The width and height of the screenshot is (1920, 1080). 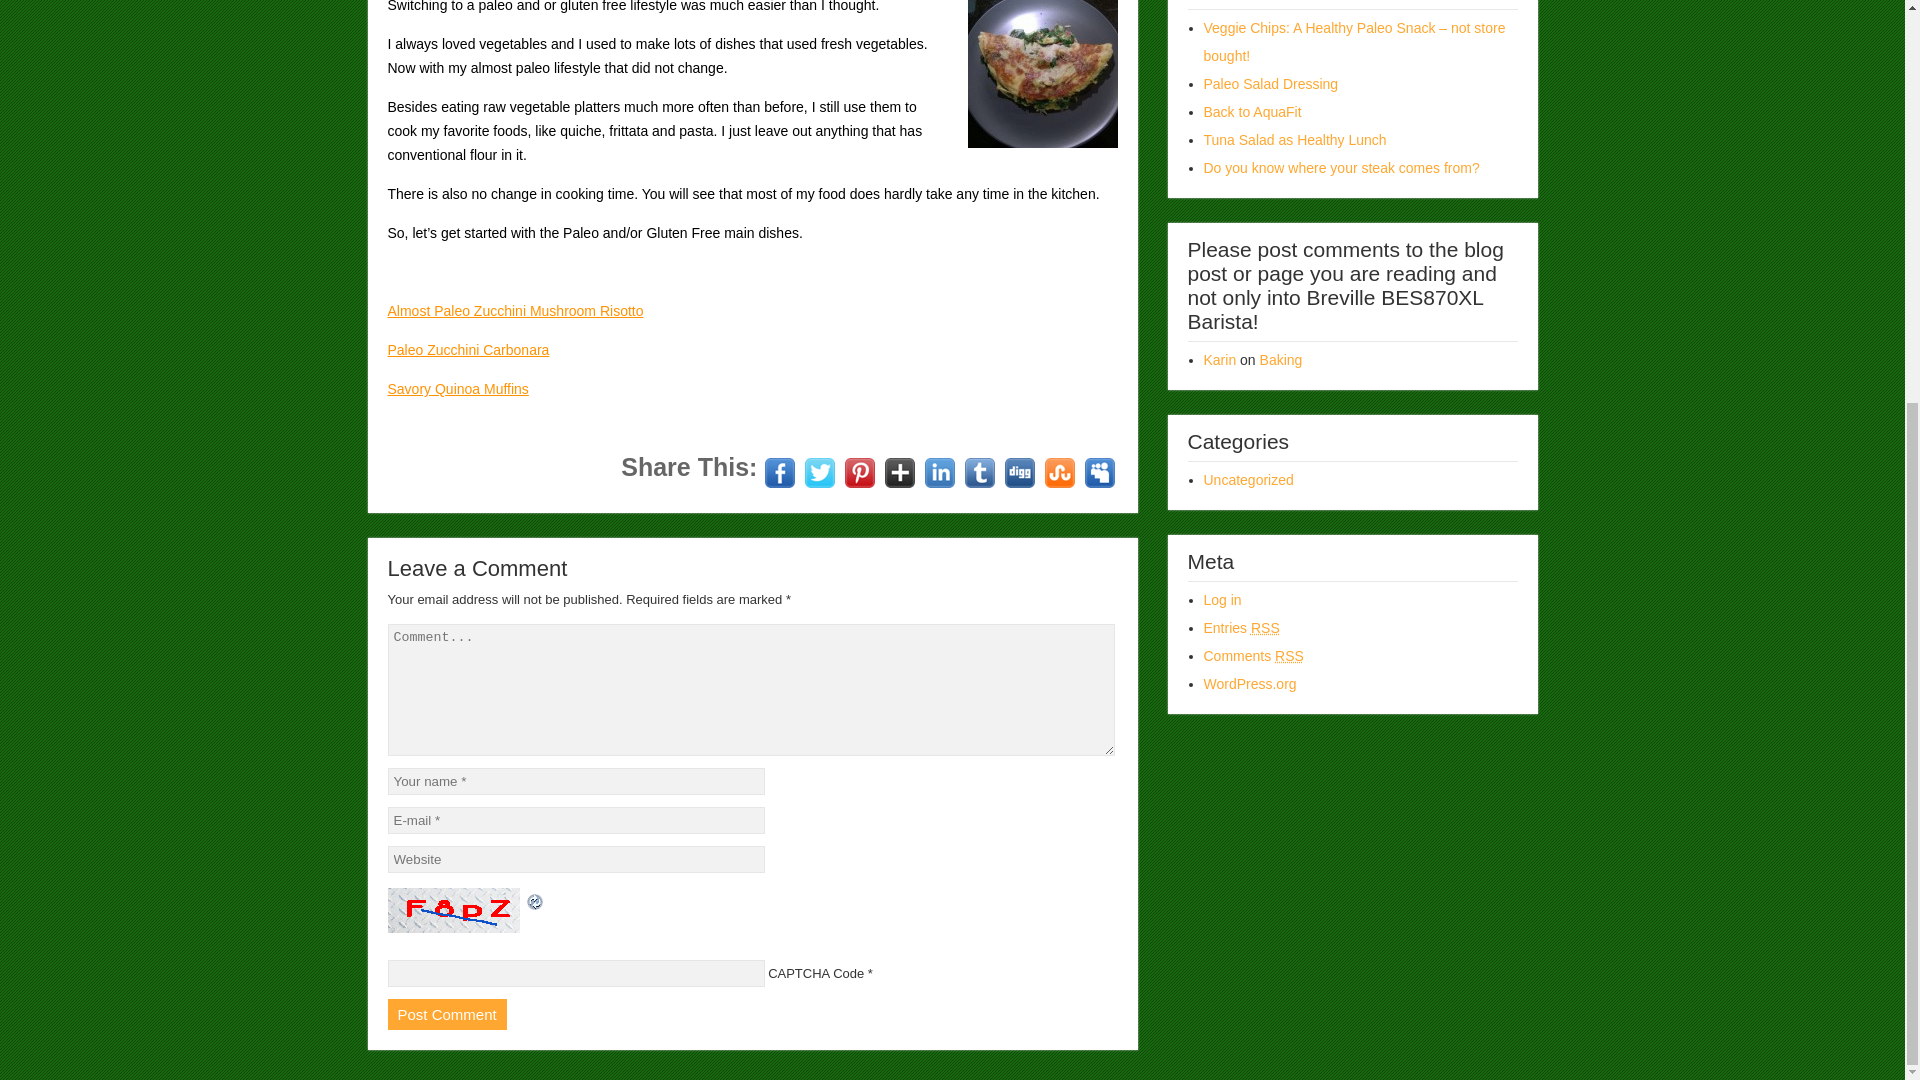 I want to click on Savory Quinoa Muffins, so click(x=458, y=389).